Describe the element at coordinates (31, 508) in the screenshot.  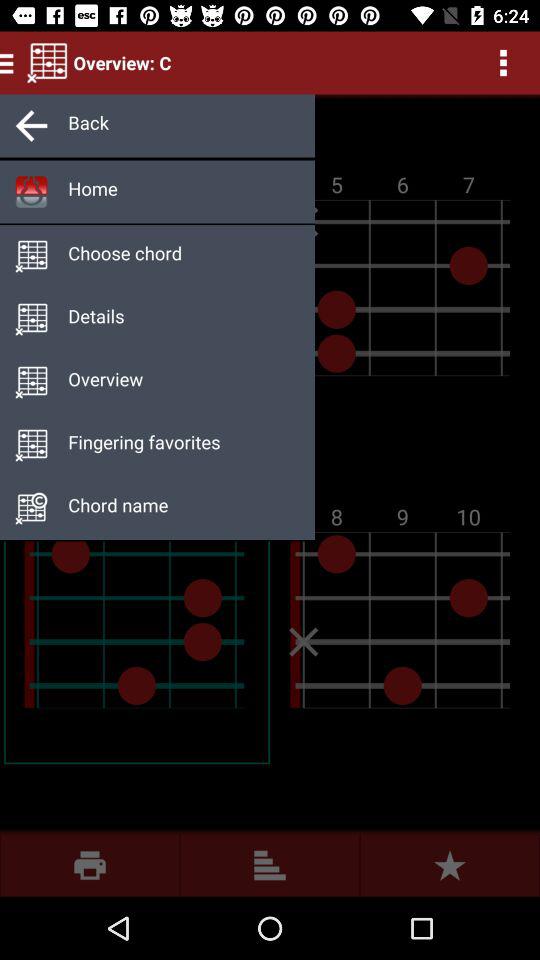
I see `click on the icon beside chord name` at that location.